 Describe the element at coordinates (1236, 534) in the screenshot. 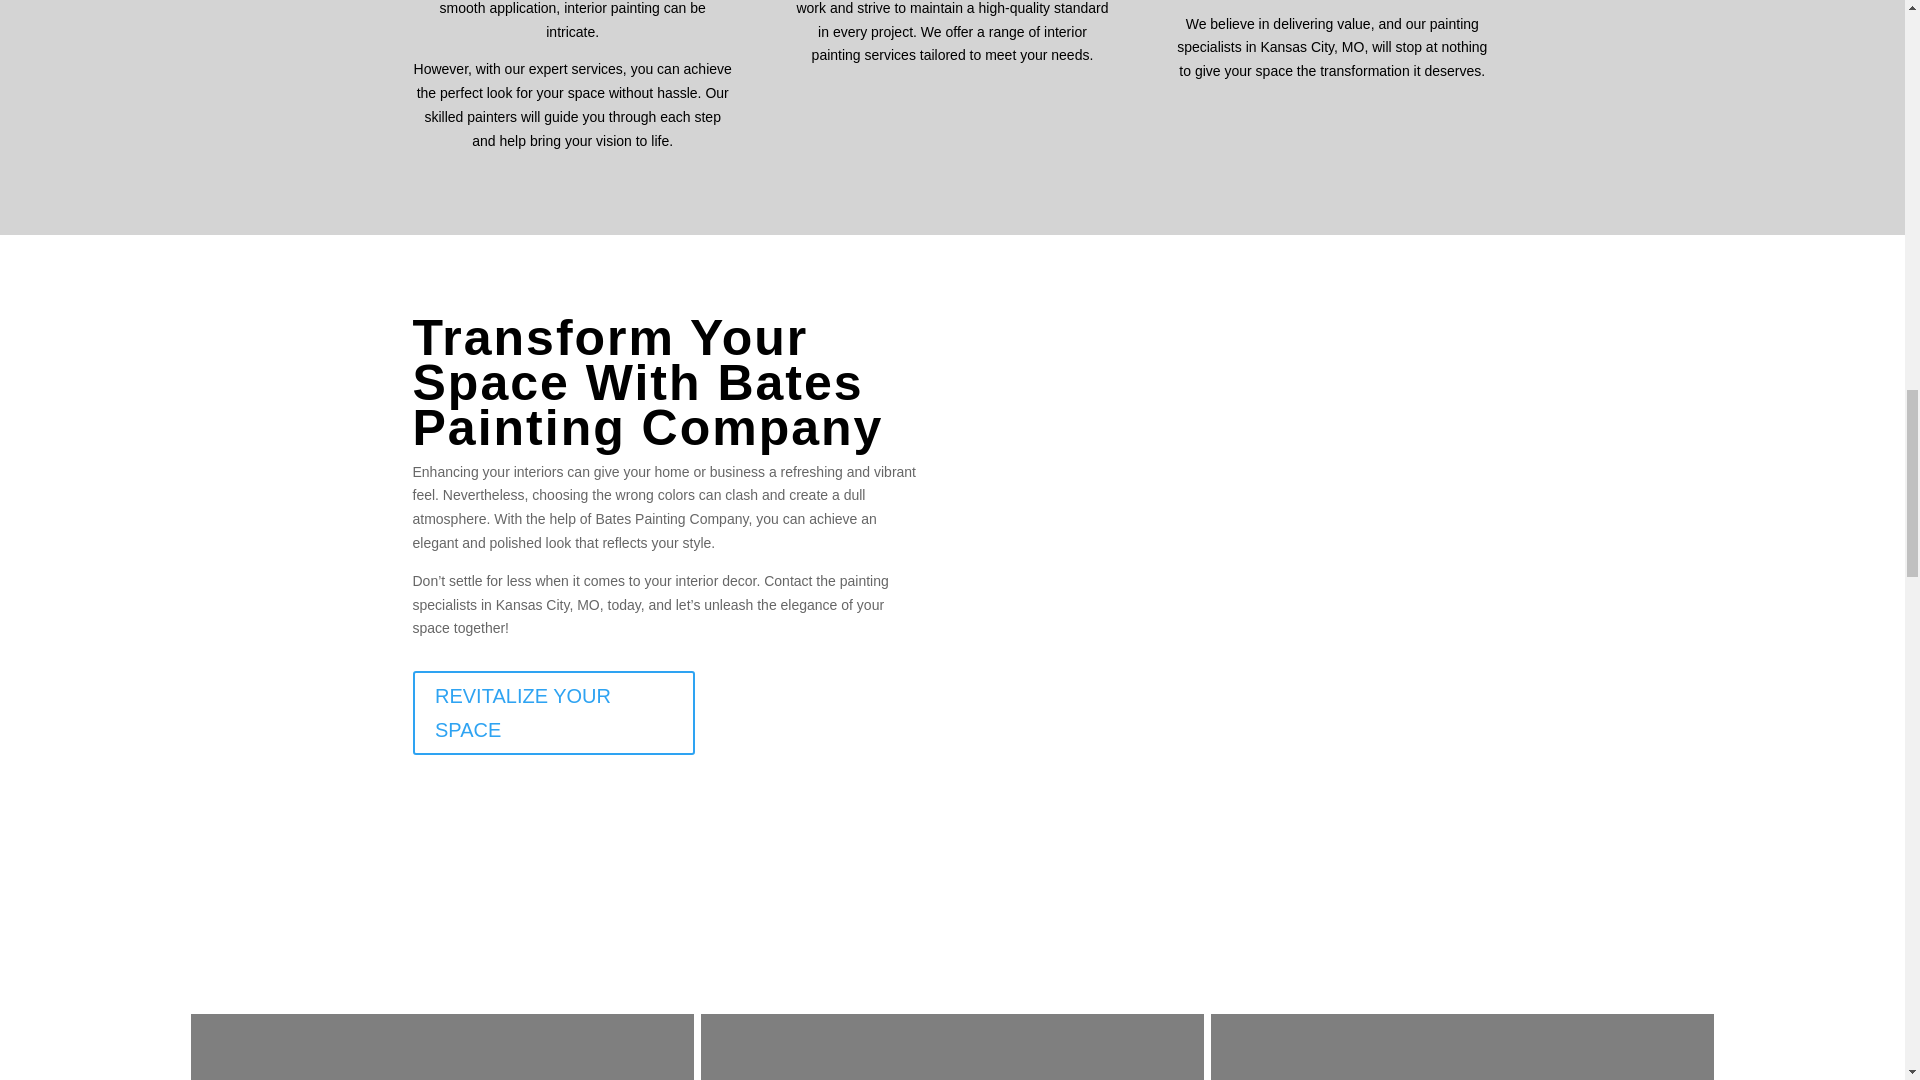

I see `Bates-Team-004` at that location.